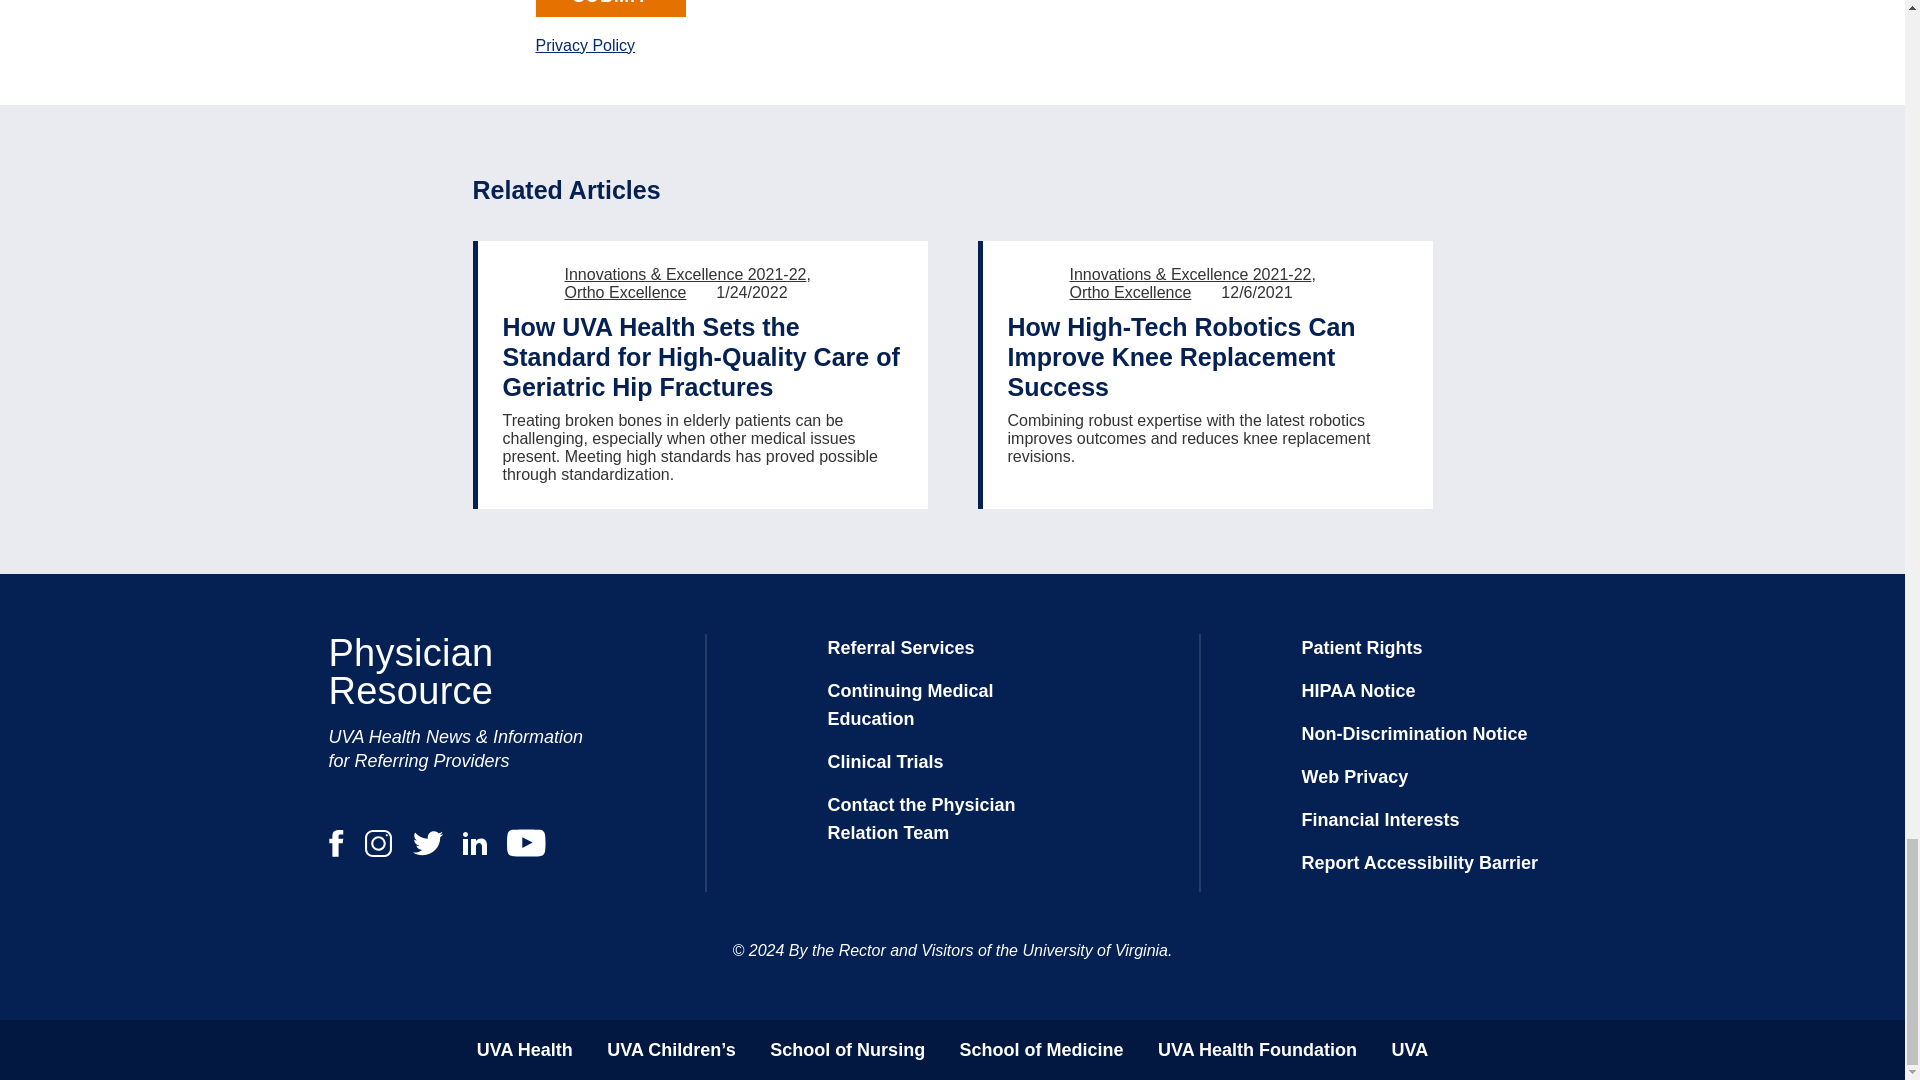  I want to click on HIPAA Notice, so click(1358, 690).